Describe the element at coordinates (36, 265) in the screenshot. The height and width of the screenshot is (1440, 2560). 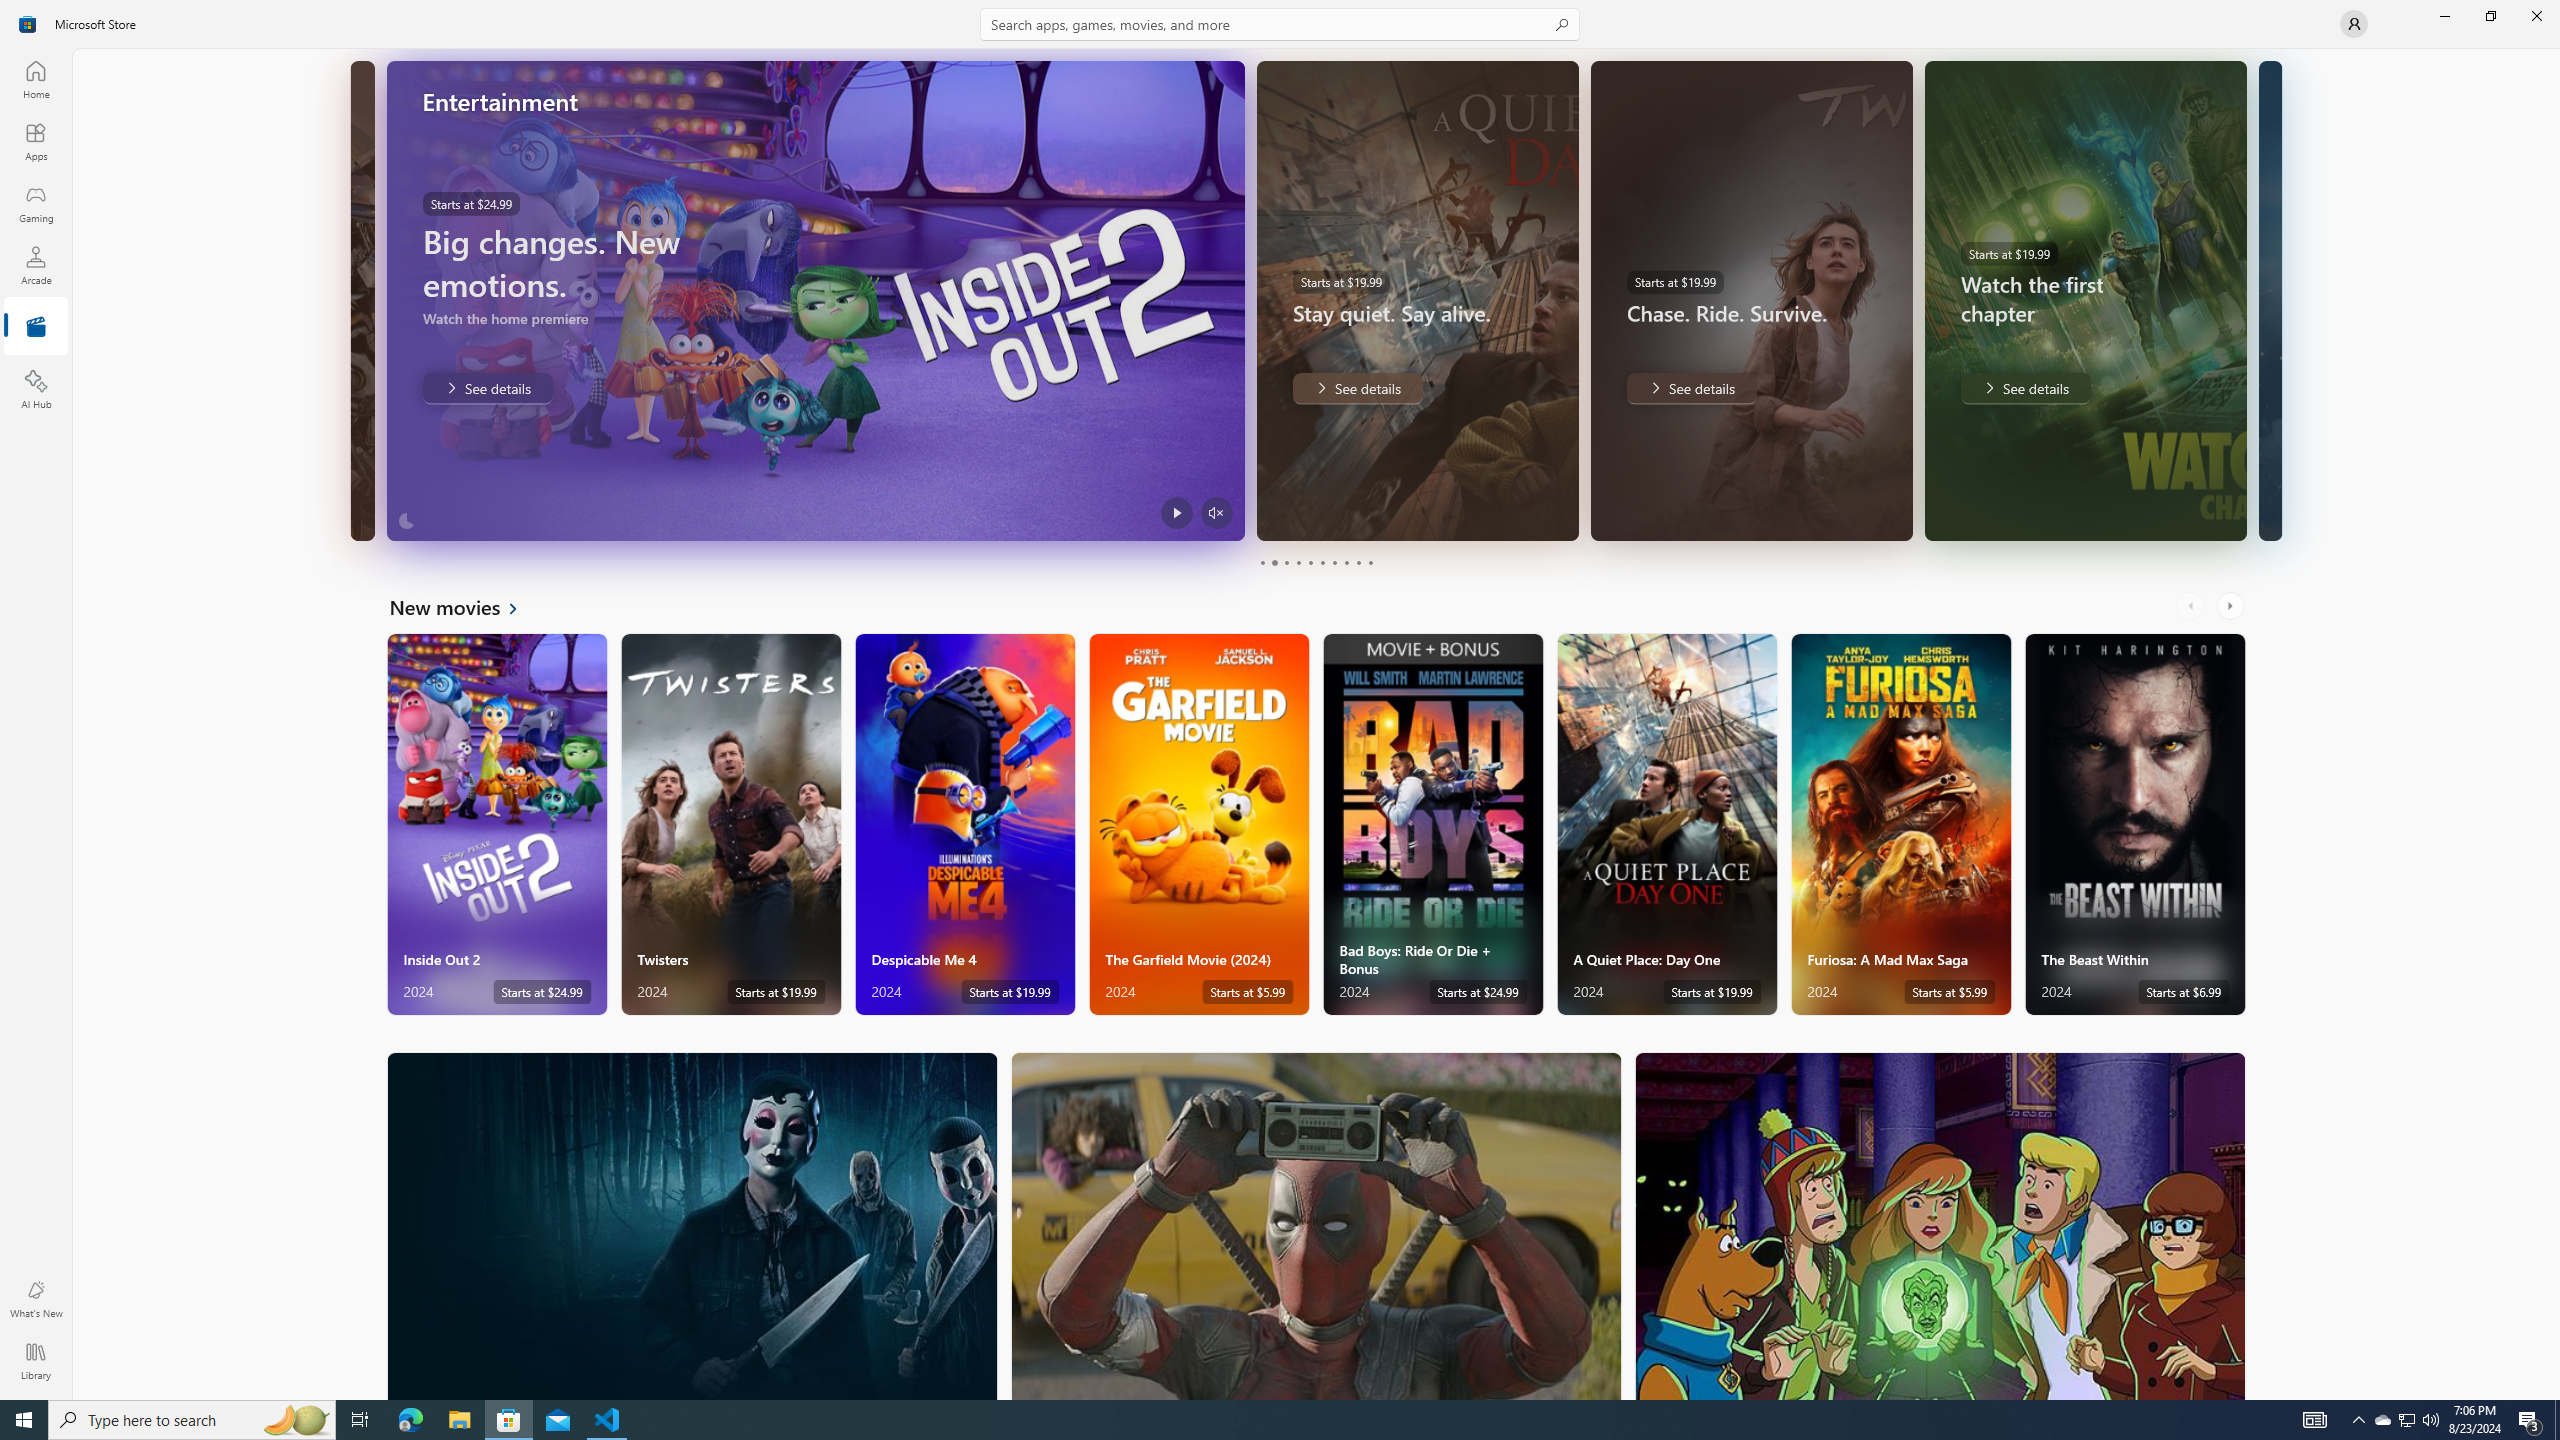
I see `Arcade` at that location.